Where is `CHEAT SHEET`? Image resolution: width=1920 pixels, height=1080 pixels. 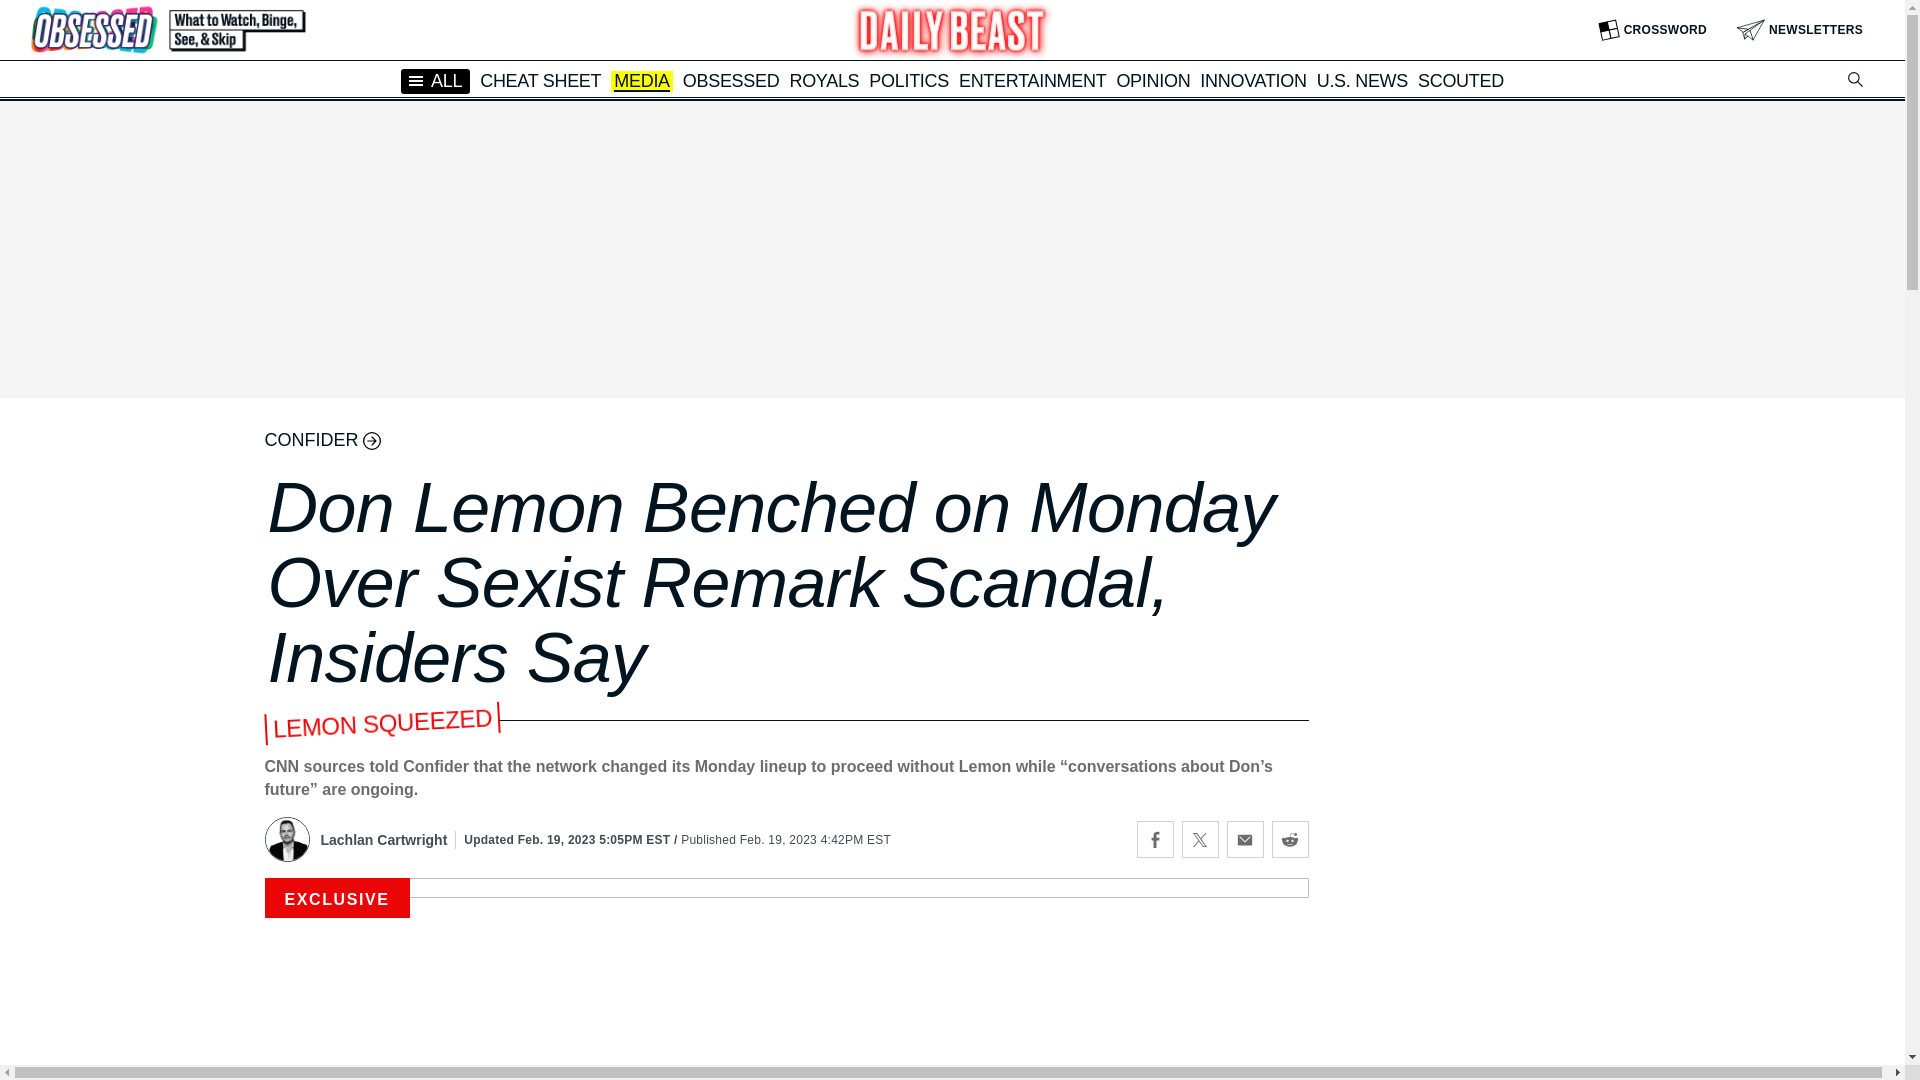
CHEAT SHEET is located at coordinates (540, 80).